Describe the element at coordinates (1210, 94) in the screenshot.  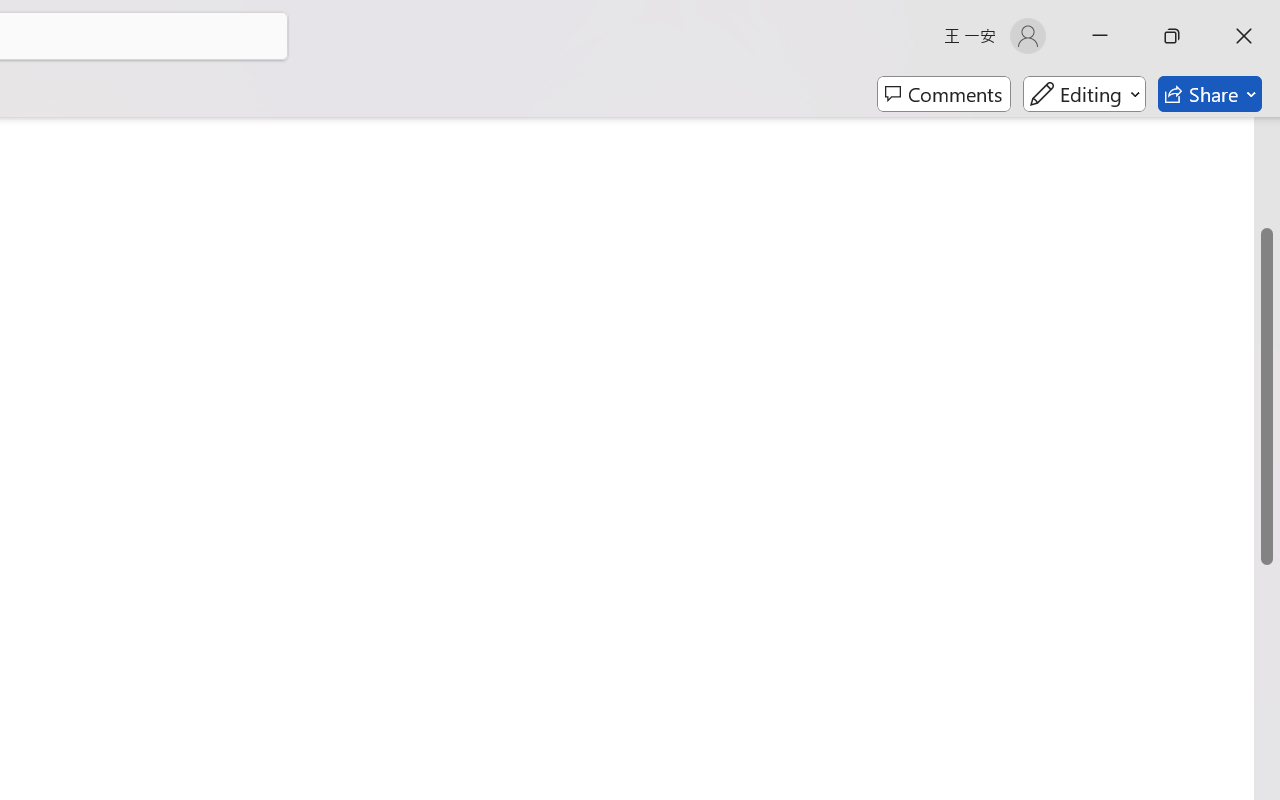
I see `Share` at that location.